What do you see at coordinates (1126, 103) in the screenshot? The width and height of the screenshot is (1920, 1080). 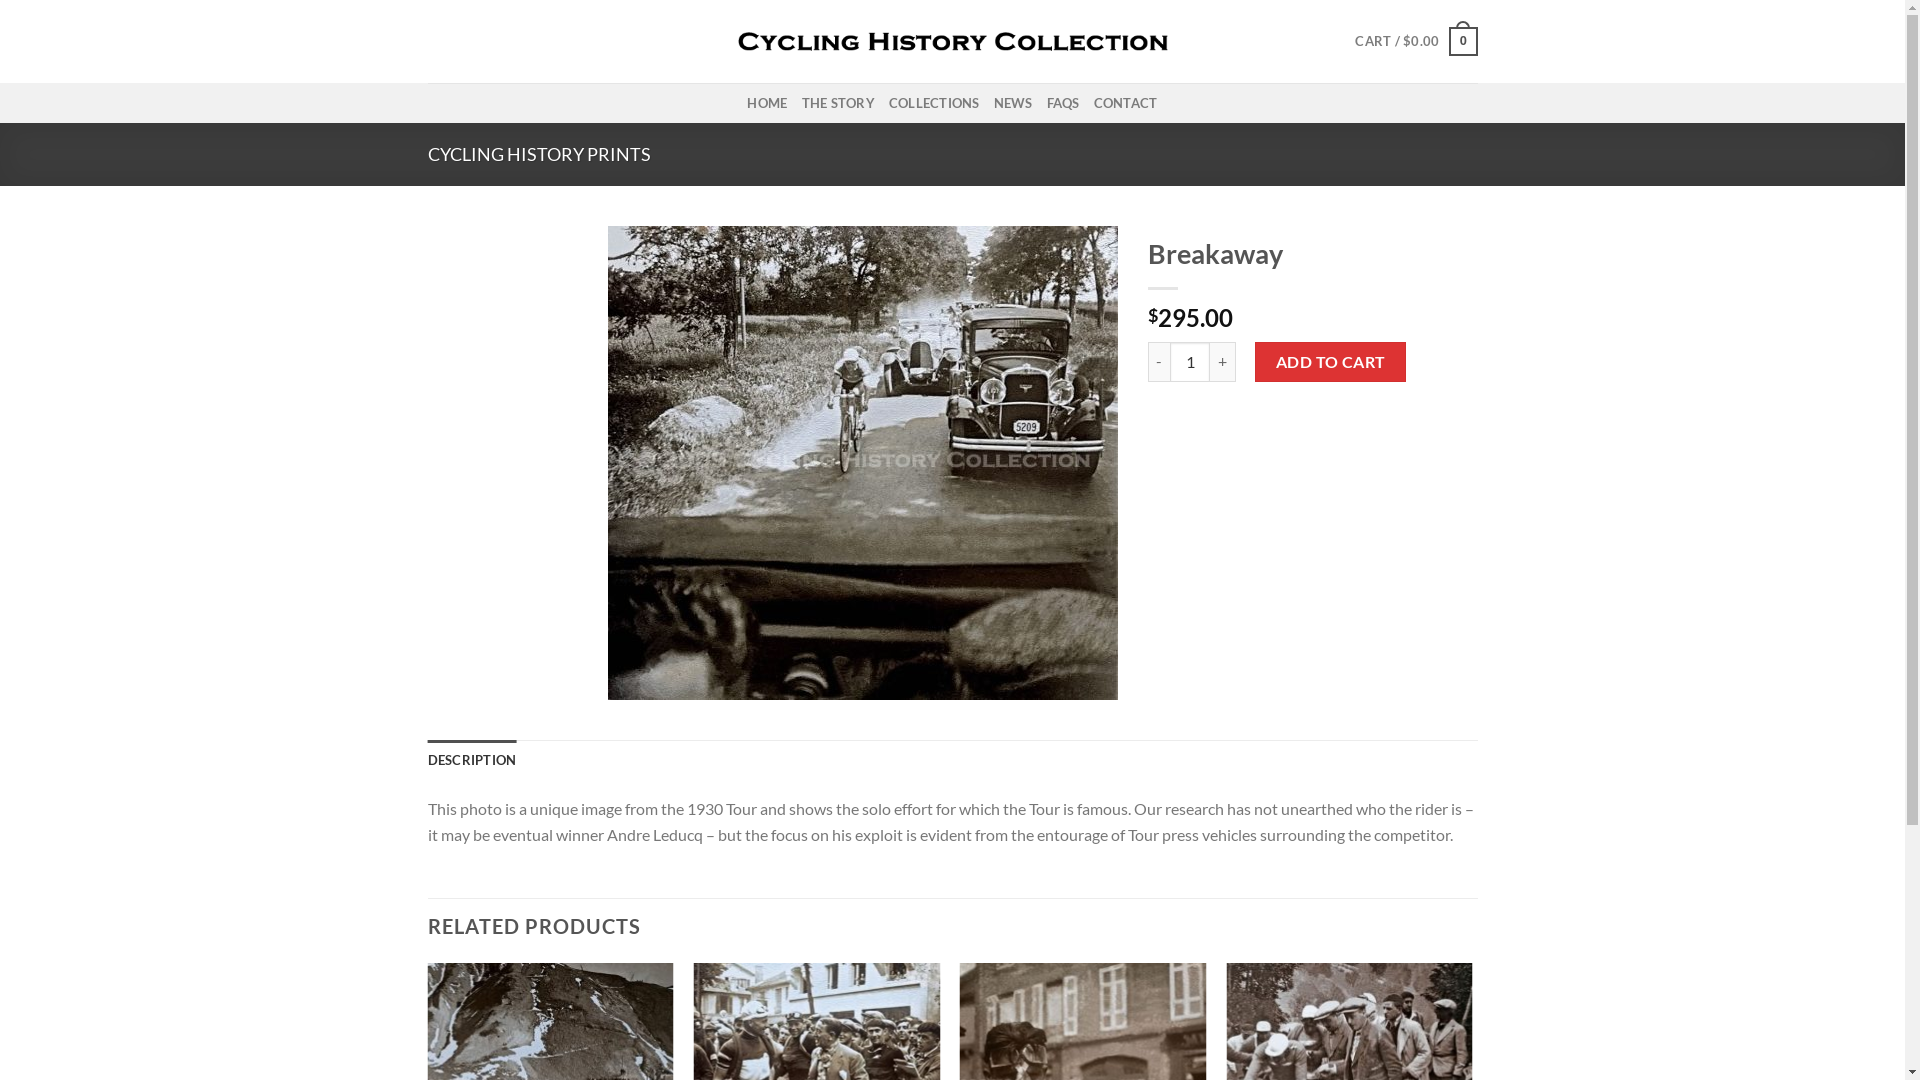 I see `CONTACT` at bounding box center [1126, 103].